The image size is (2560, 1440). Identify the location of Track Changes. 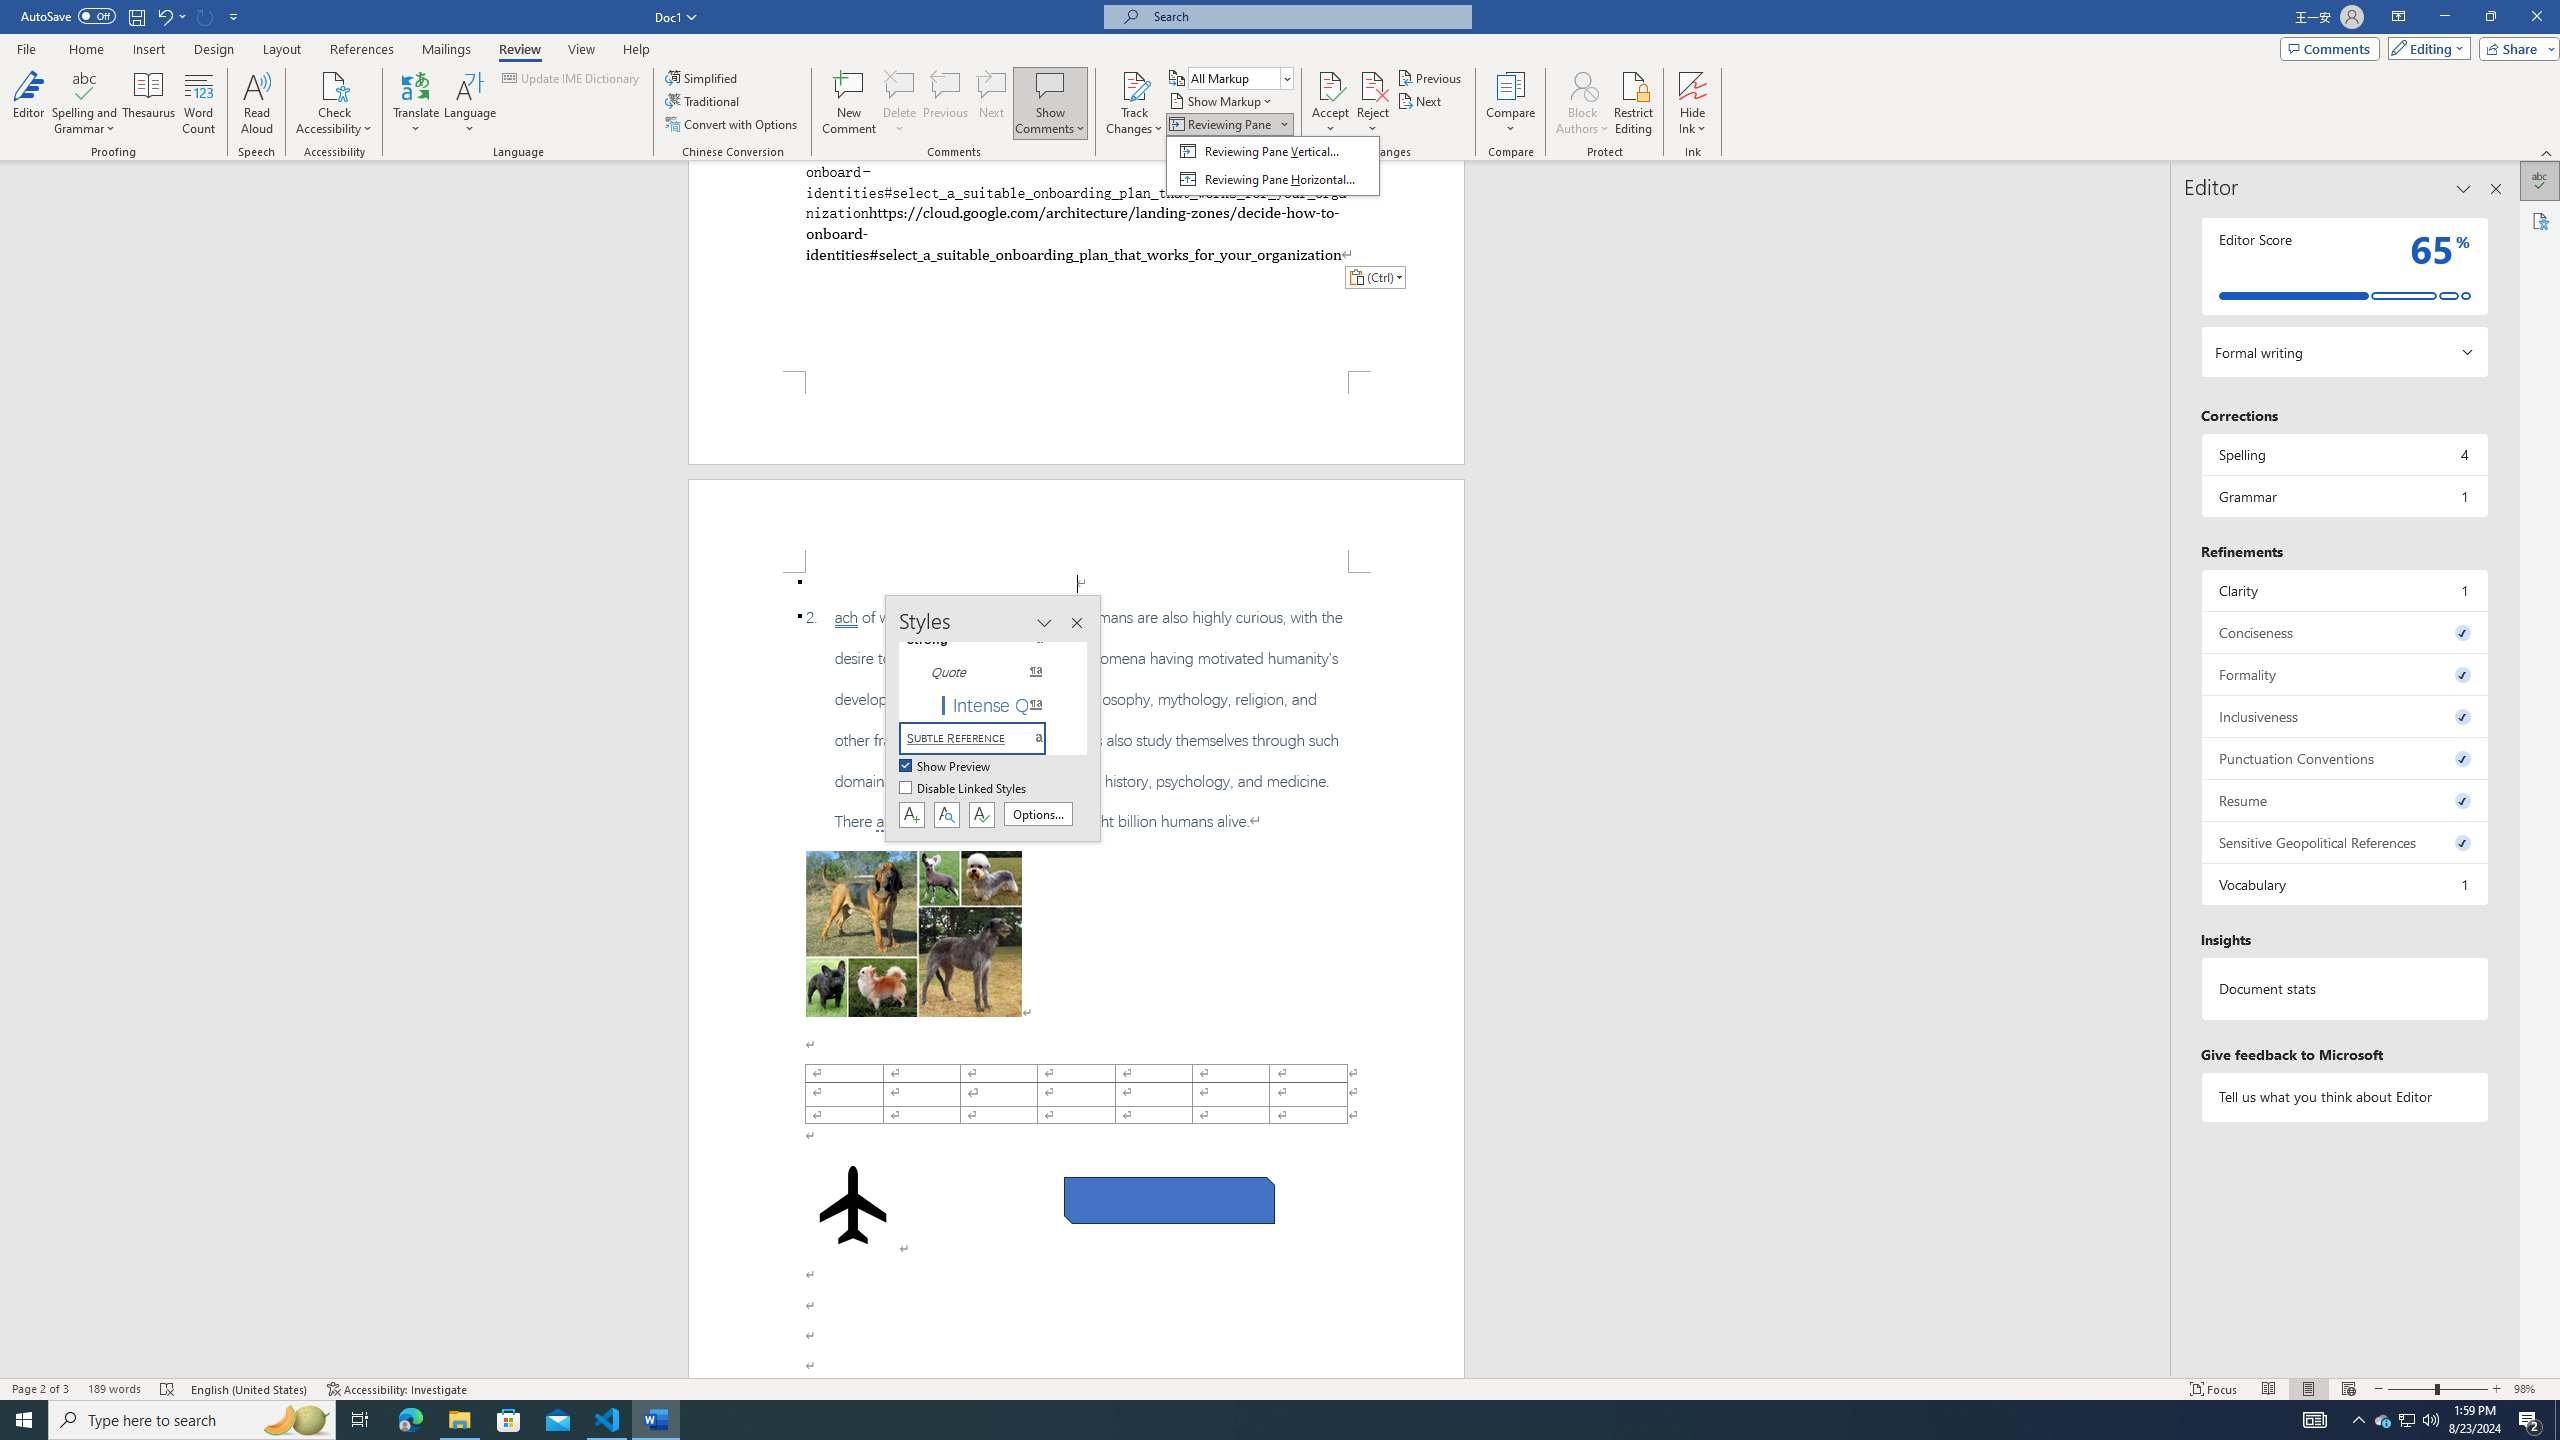
(1134, 103).